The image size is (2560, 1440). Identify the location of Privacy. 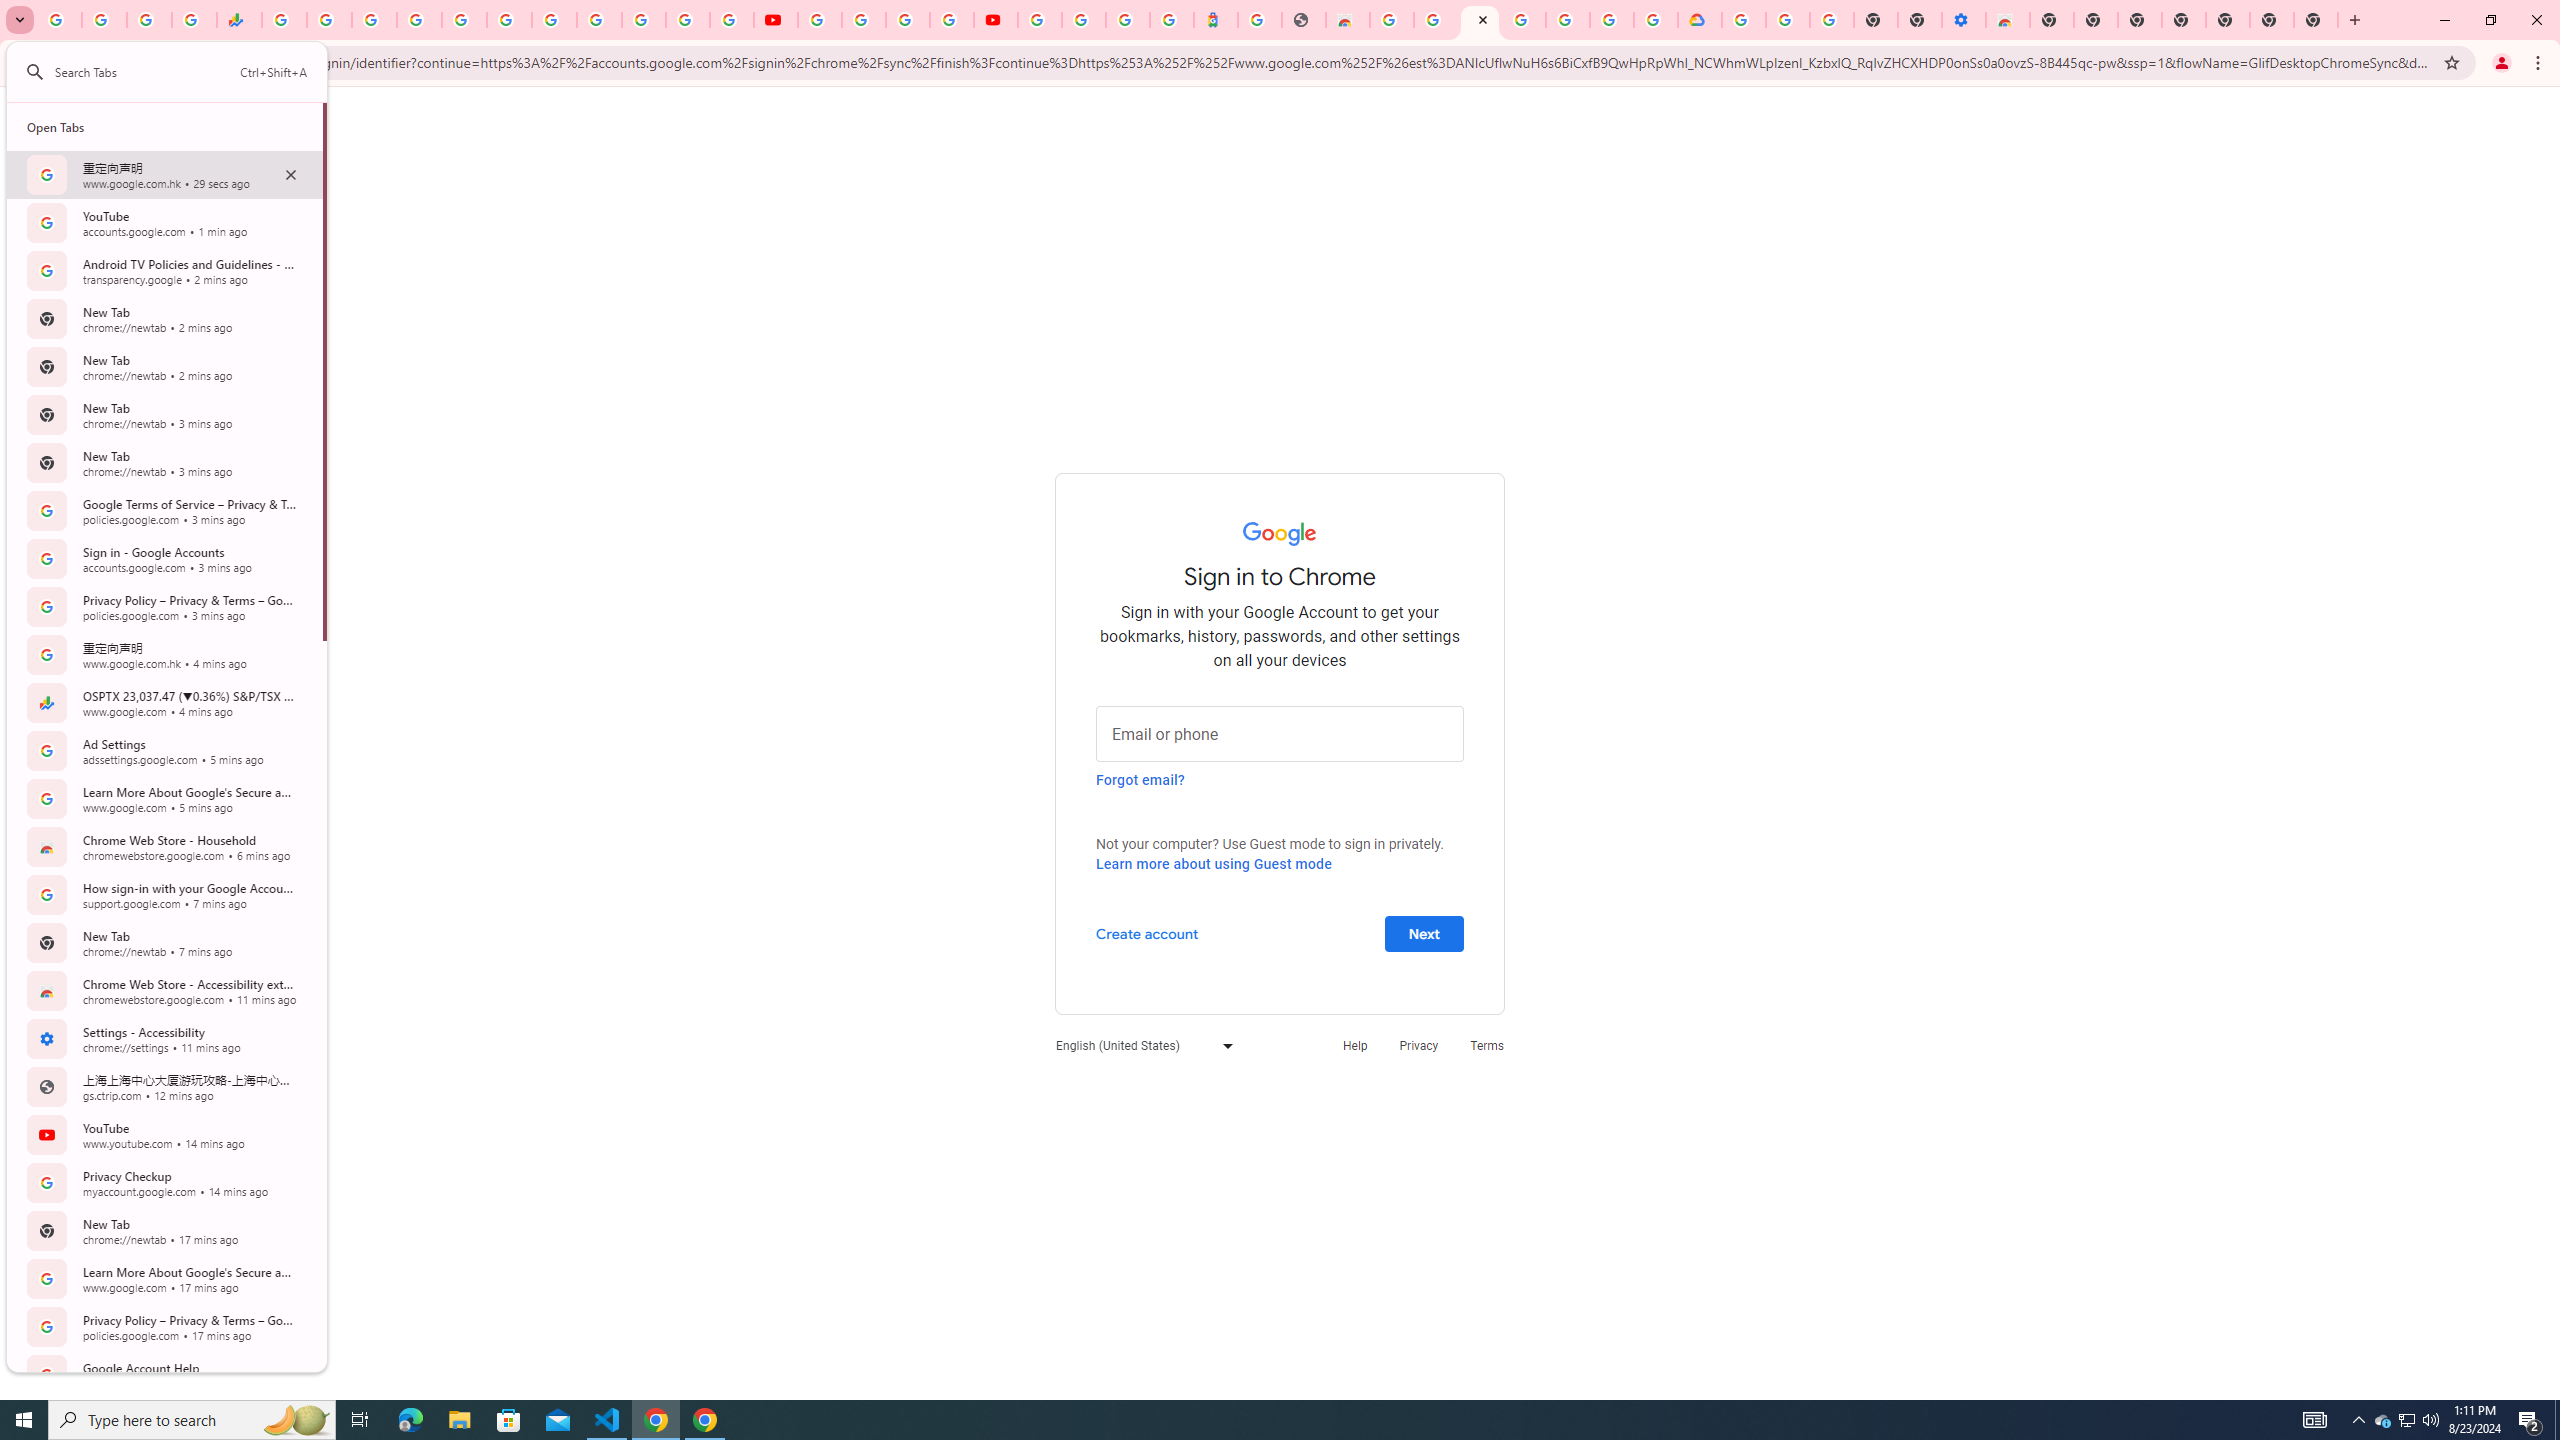
(1418, 1044).